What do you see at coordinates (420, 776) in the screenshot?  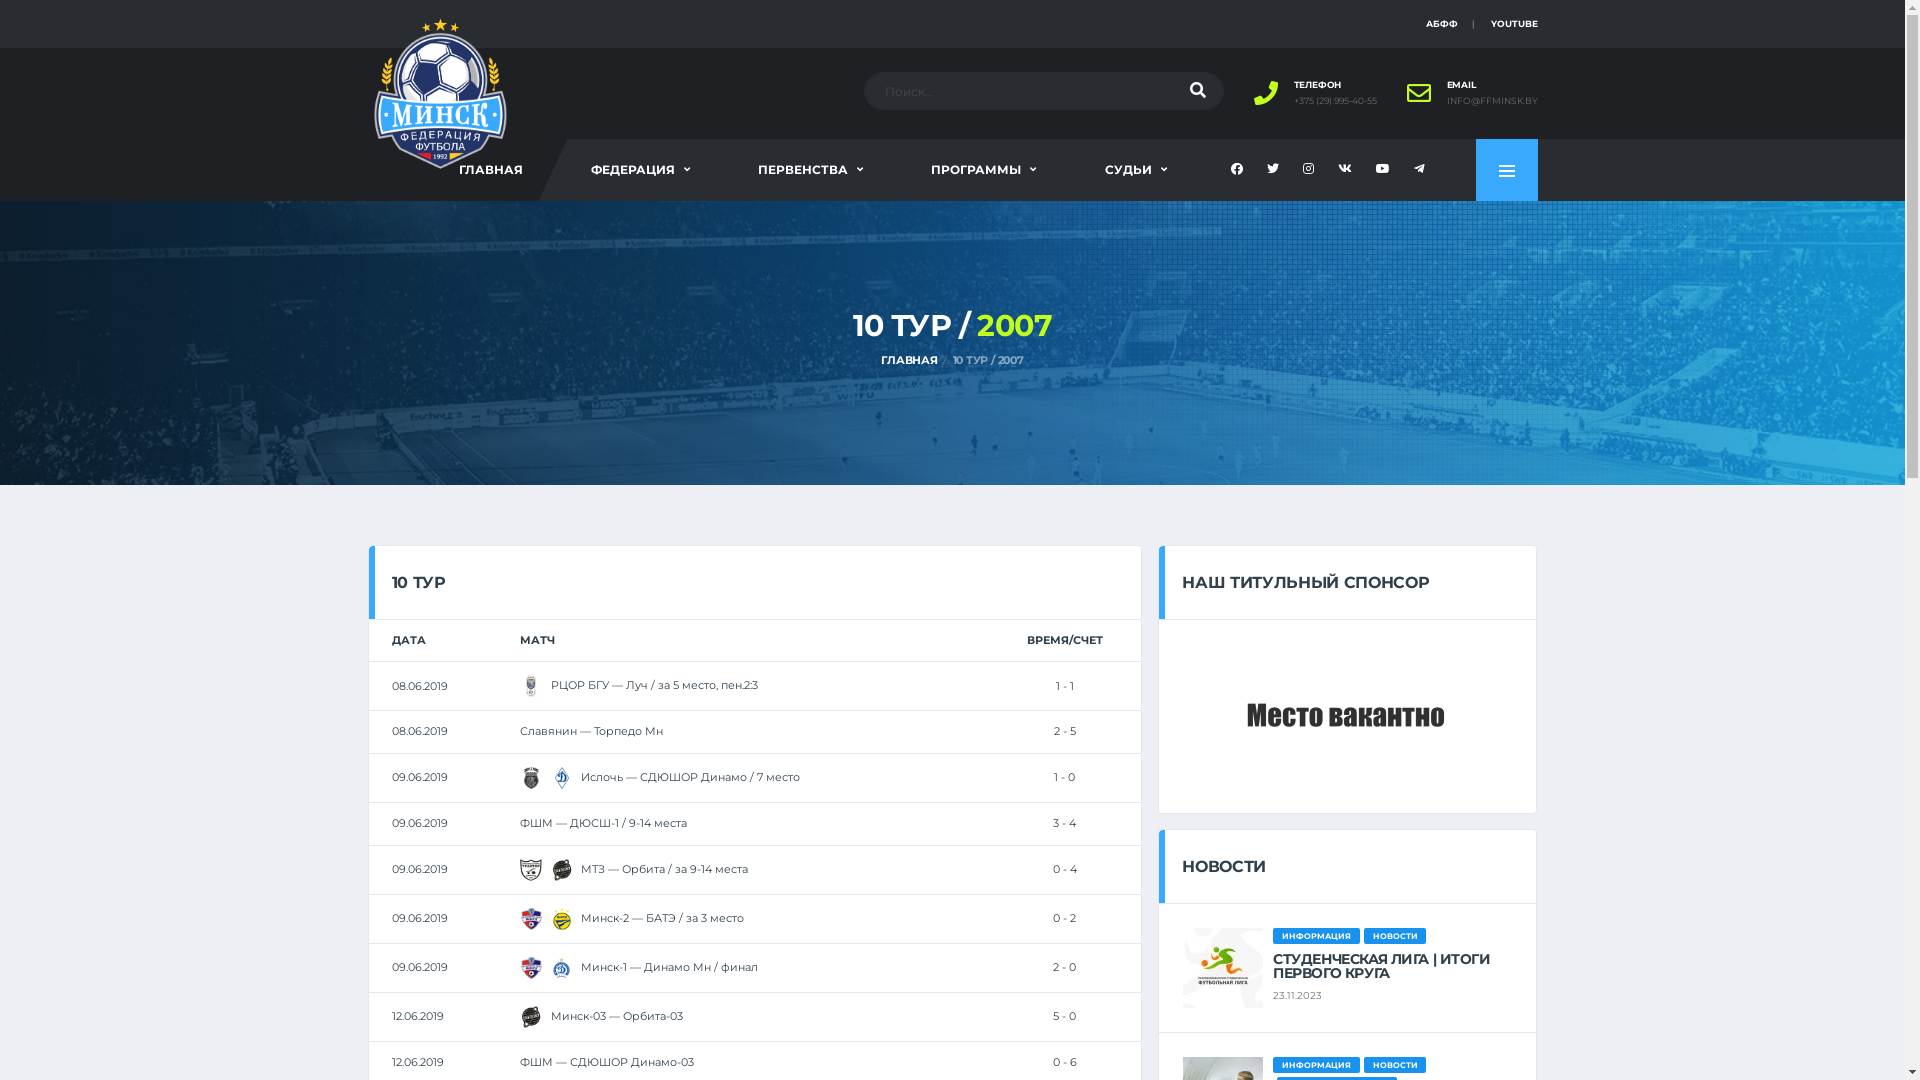 I see `09.06.2019` at bounding box center [420, 776].